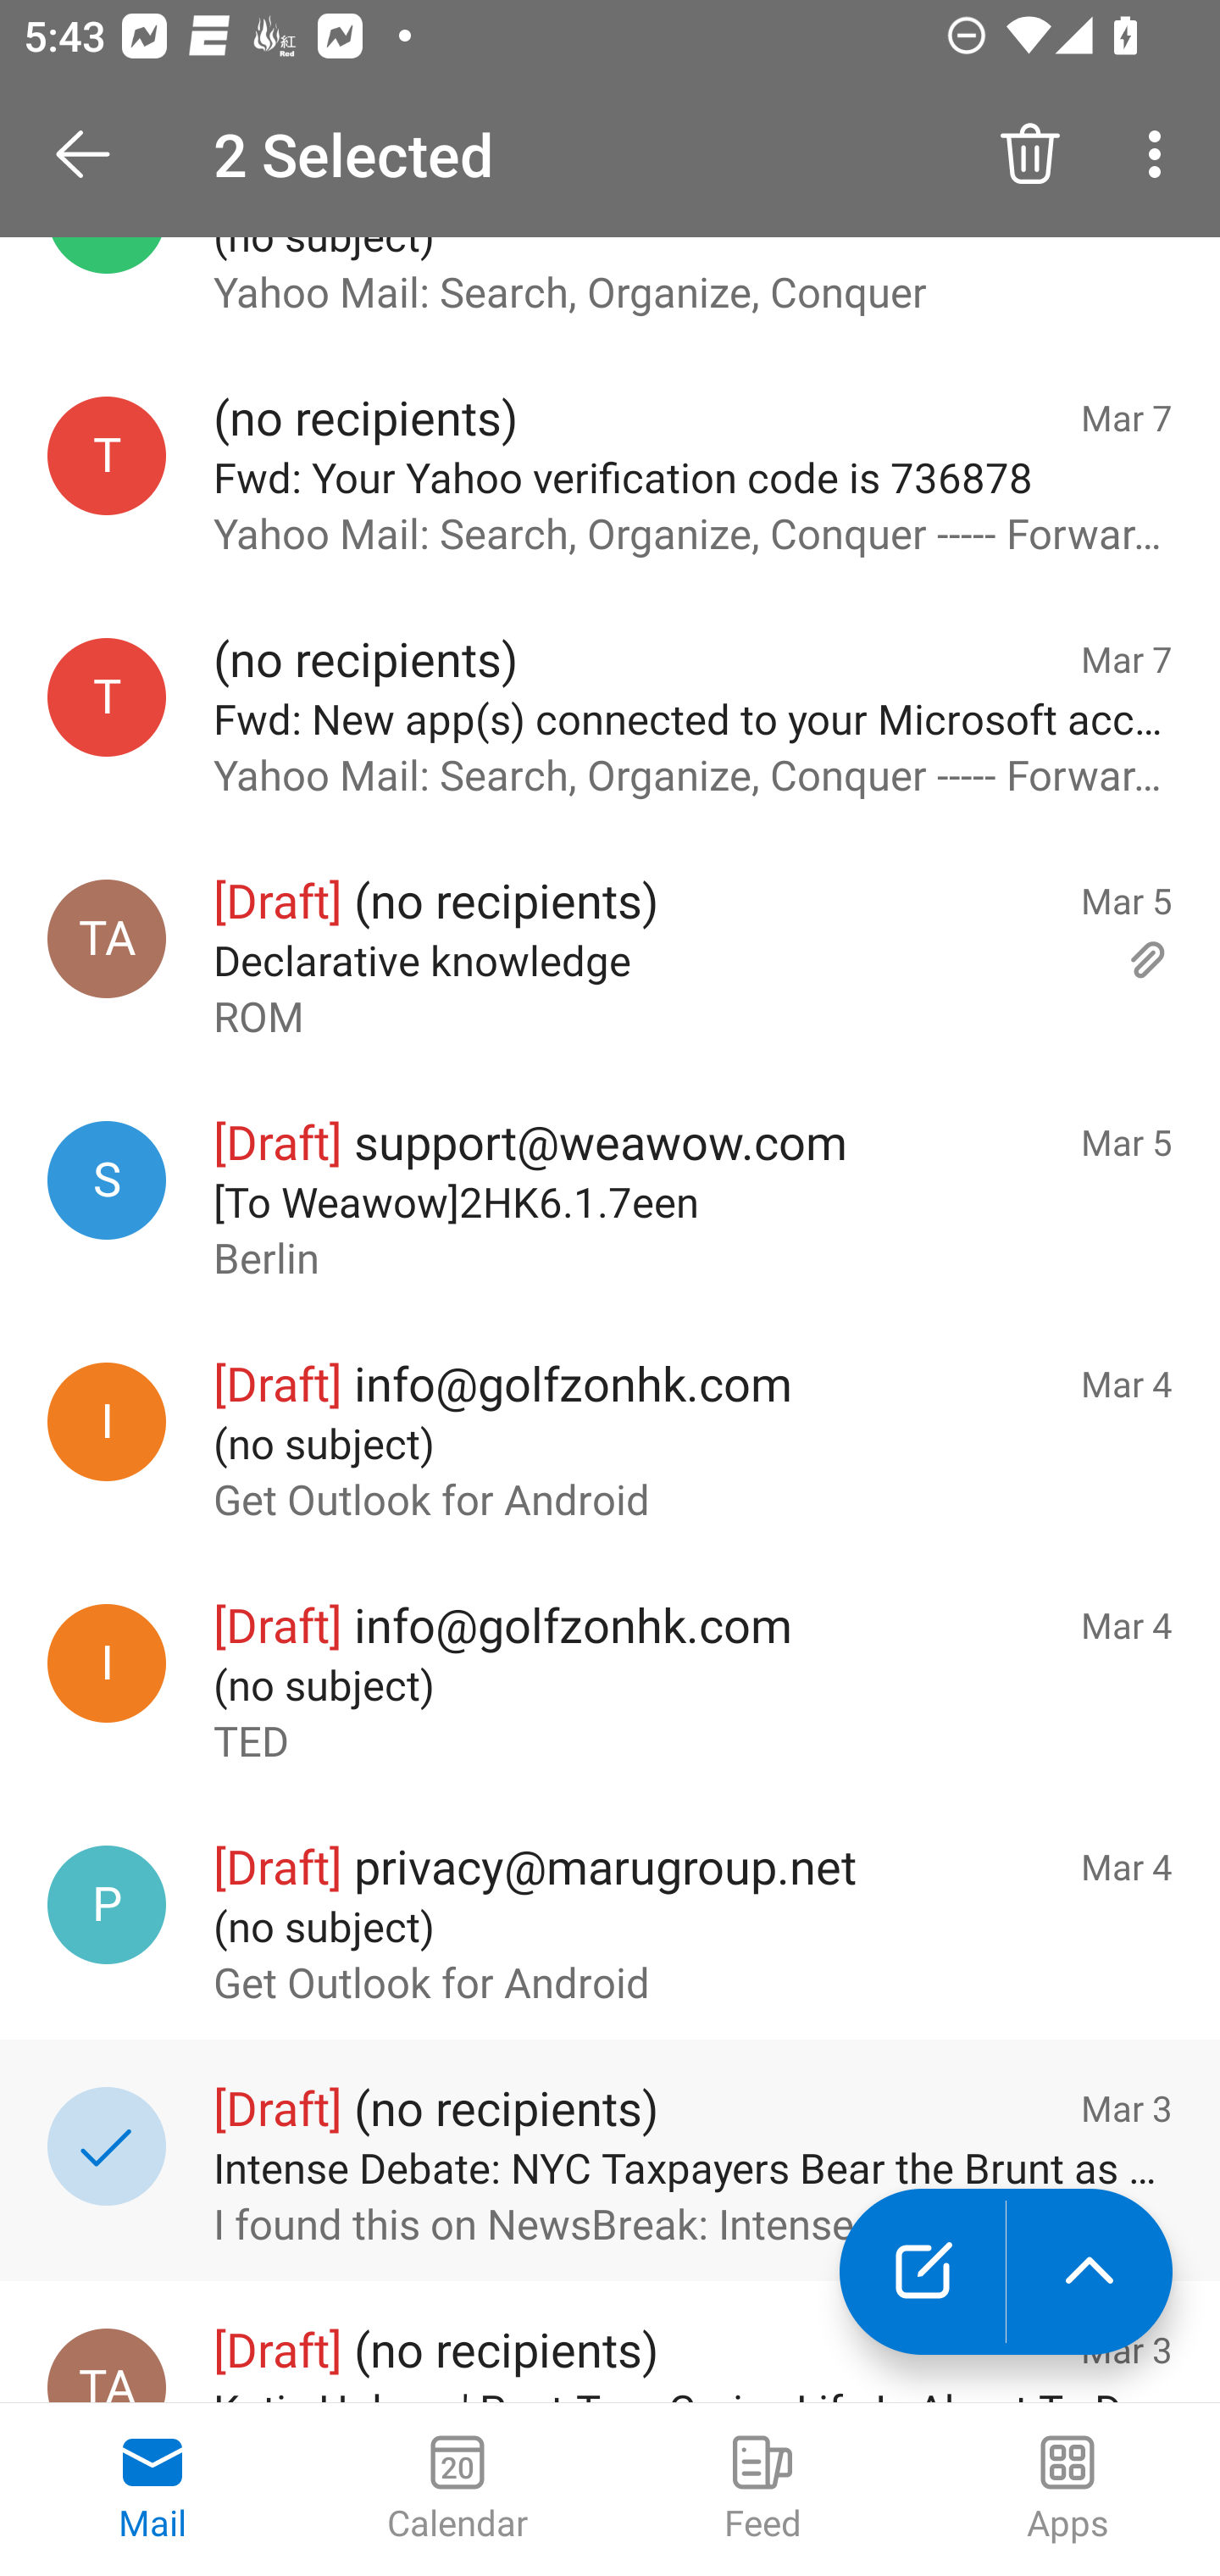 This screenshot has width=1220, height=2576. I want to click on support@weawow.com, so click(107, 1180).